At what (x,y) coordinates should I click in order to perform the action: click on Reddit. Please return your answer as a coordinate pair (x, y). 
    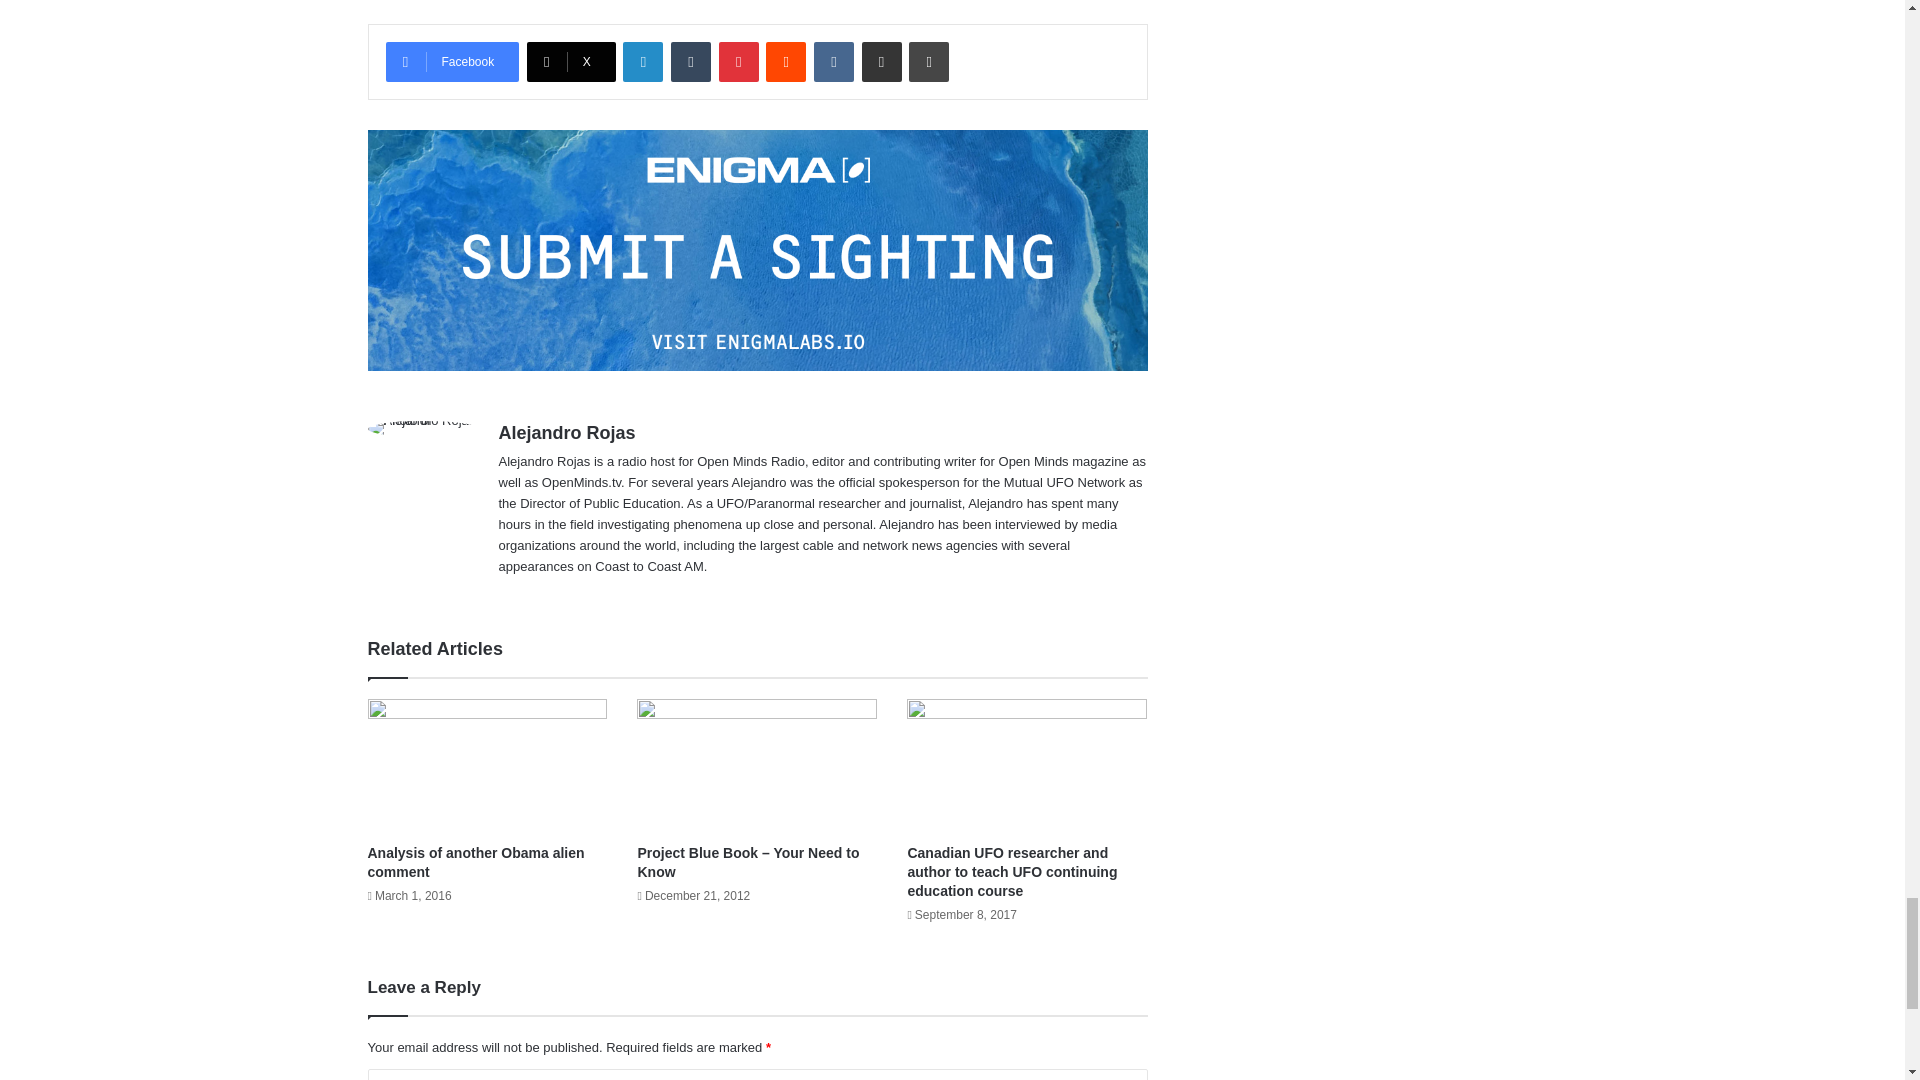
    Looking at the image, I should click on (786, 62).